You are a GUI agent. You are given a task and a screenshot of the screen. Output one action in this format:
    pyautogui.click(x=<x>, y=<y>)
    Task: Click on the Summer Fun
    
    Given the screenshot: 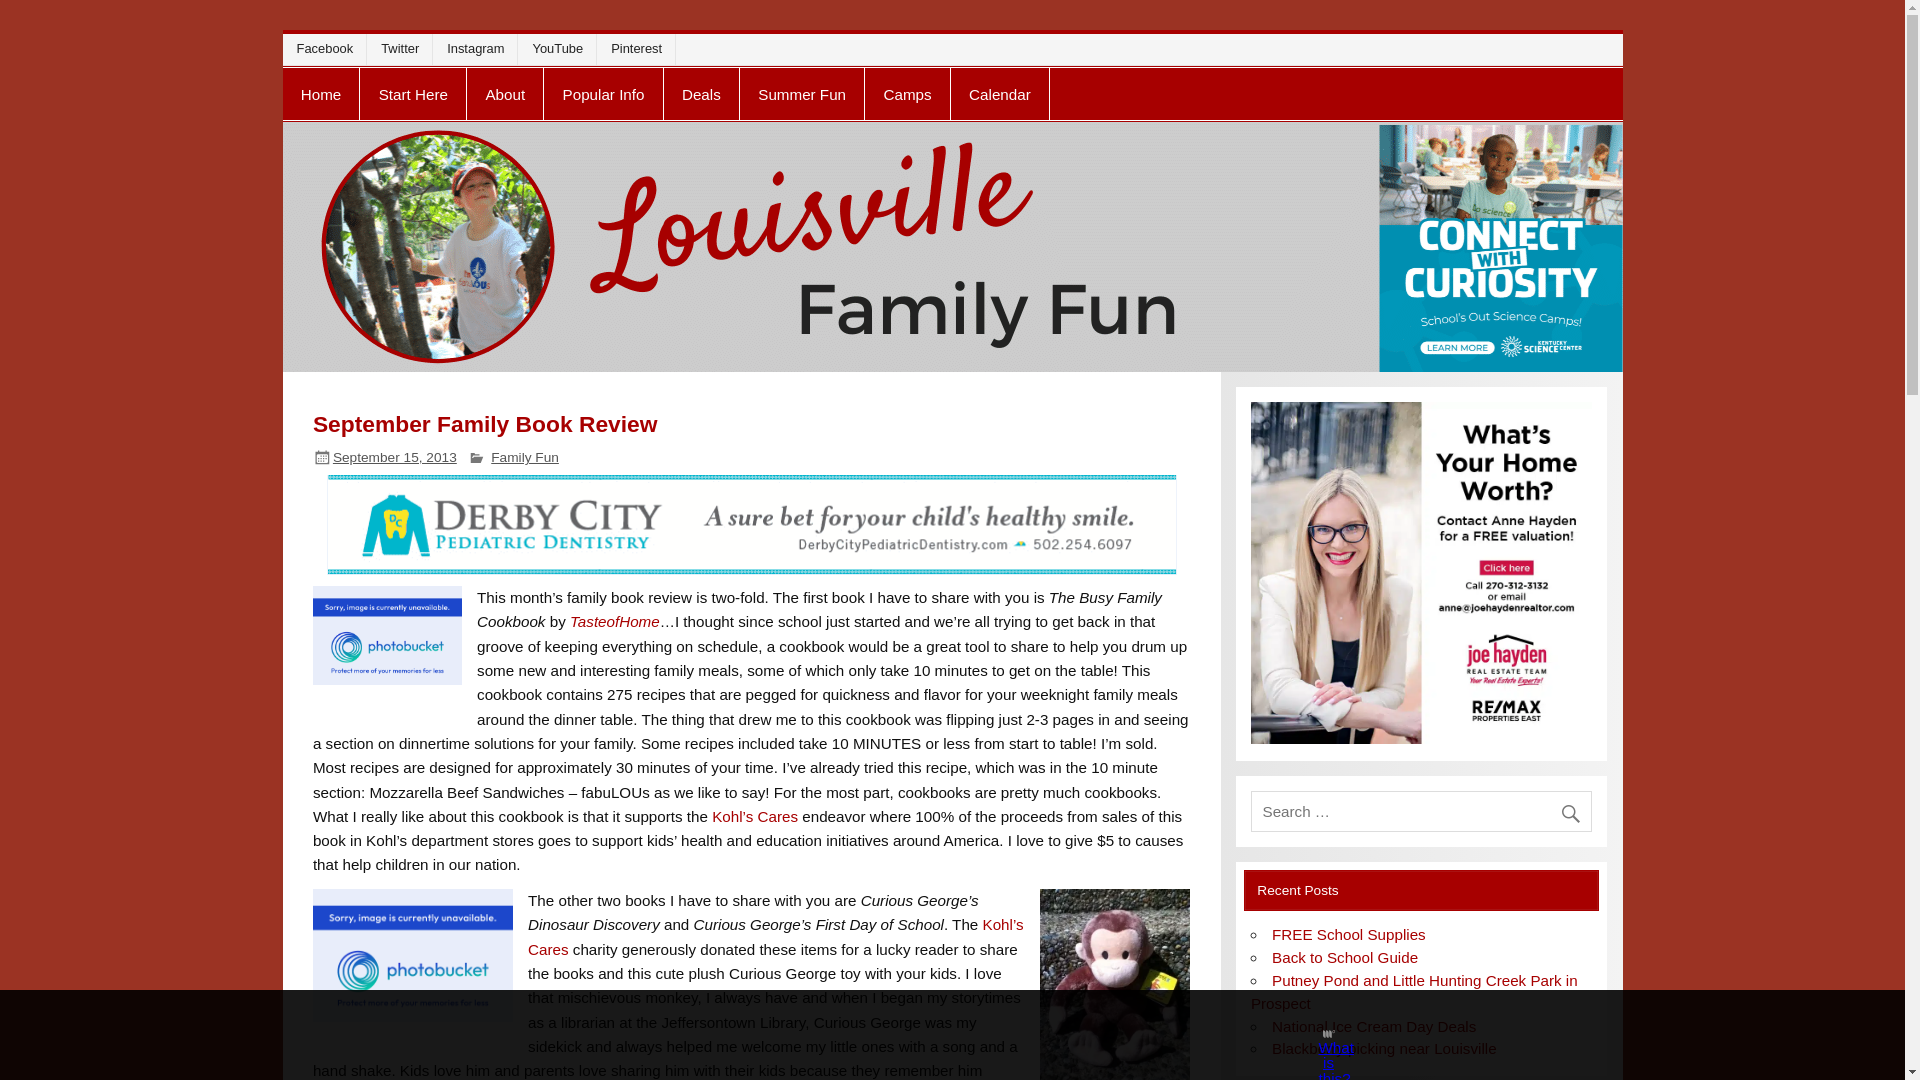 What is the action you would take?
    pyautogui.click(x=802, y=94)
    